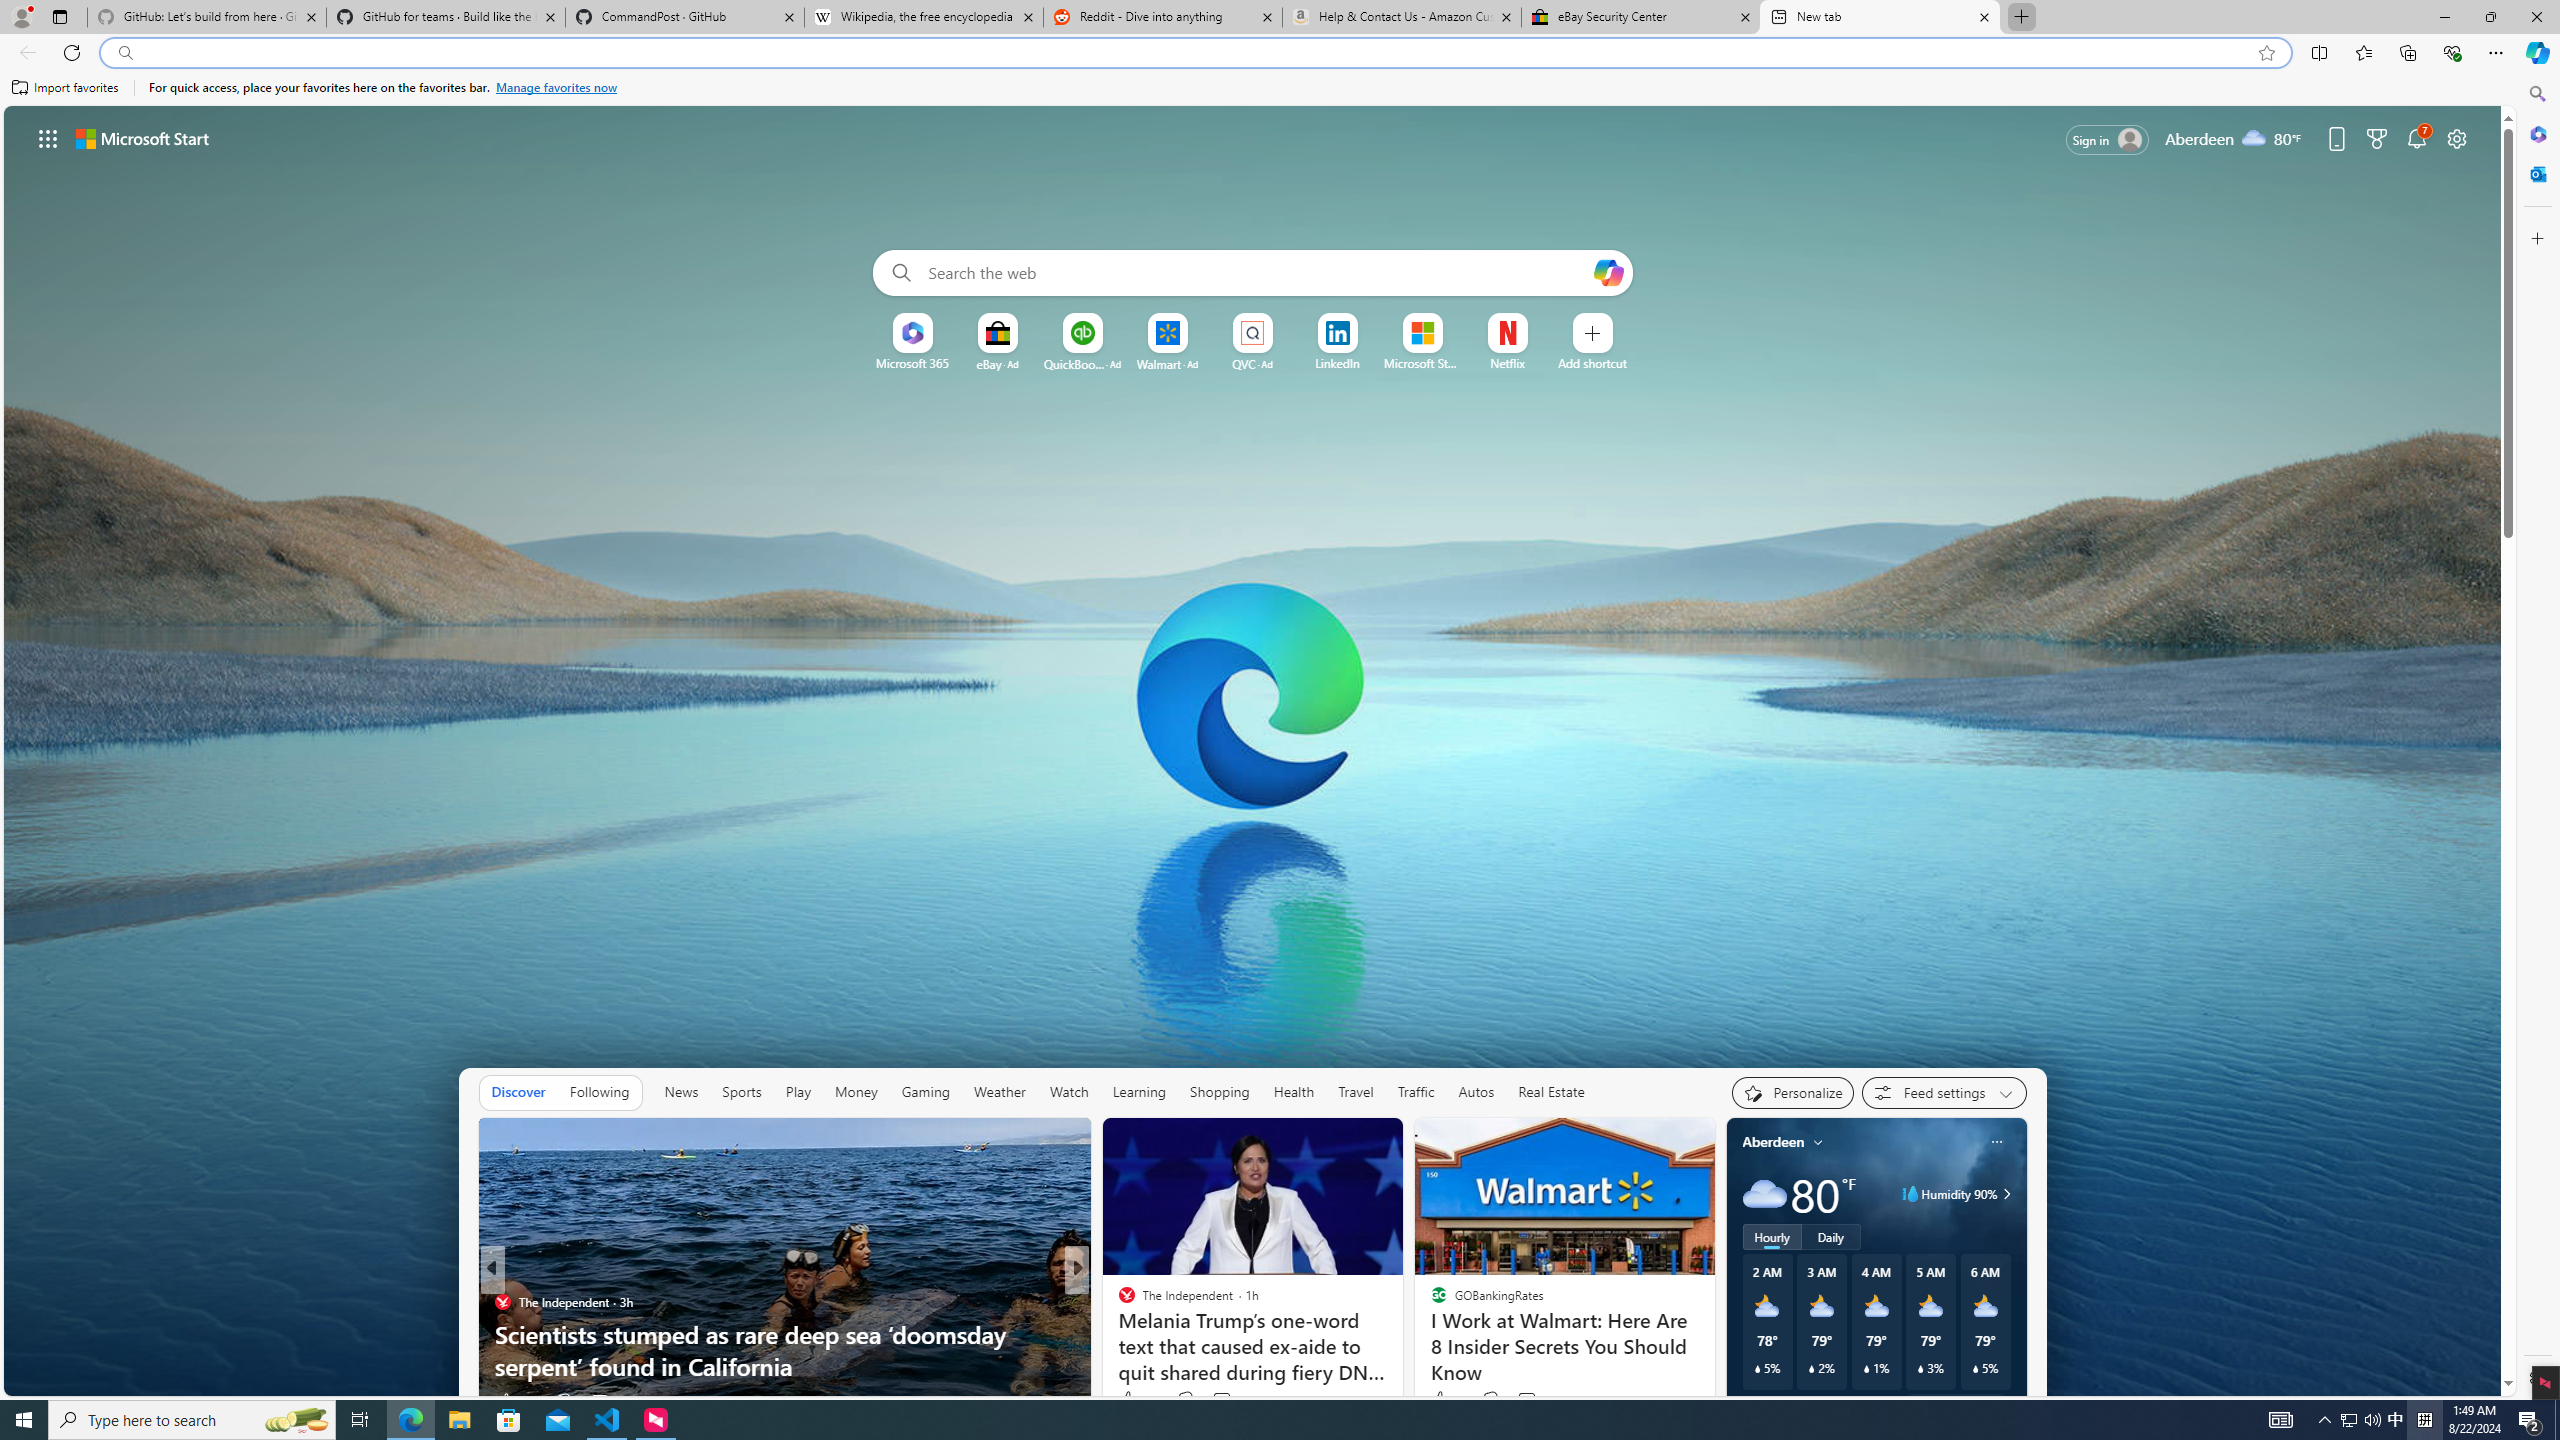 Image resolution: width=2560 pixels, height=1440 pixels. Describe the element at coordinates (1216, 1402) in the screenshot. I see `View comments 21 Comment` at that location.